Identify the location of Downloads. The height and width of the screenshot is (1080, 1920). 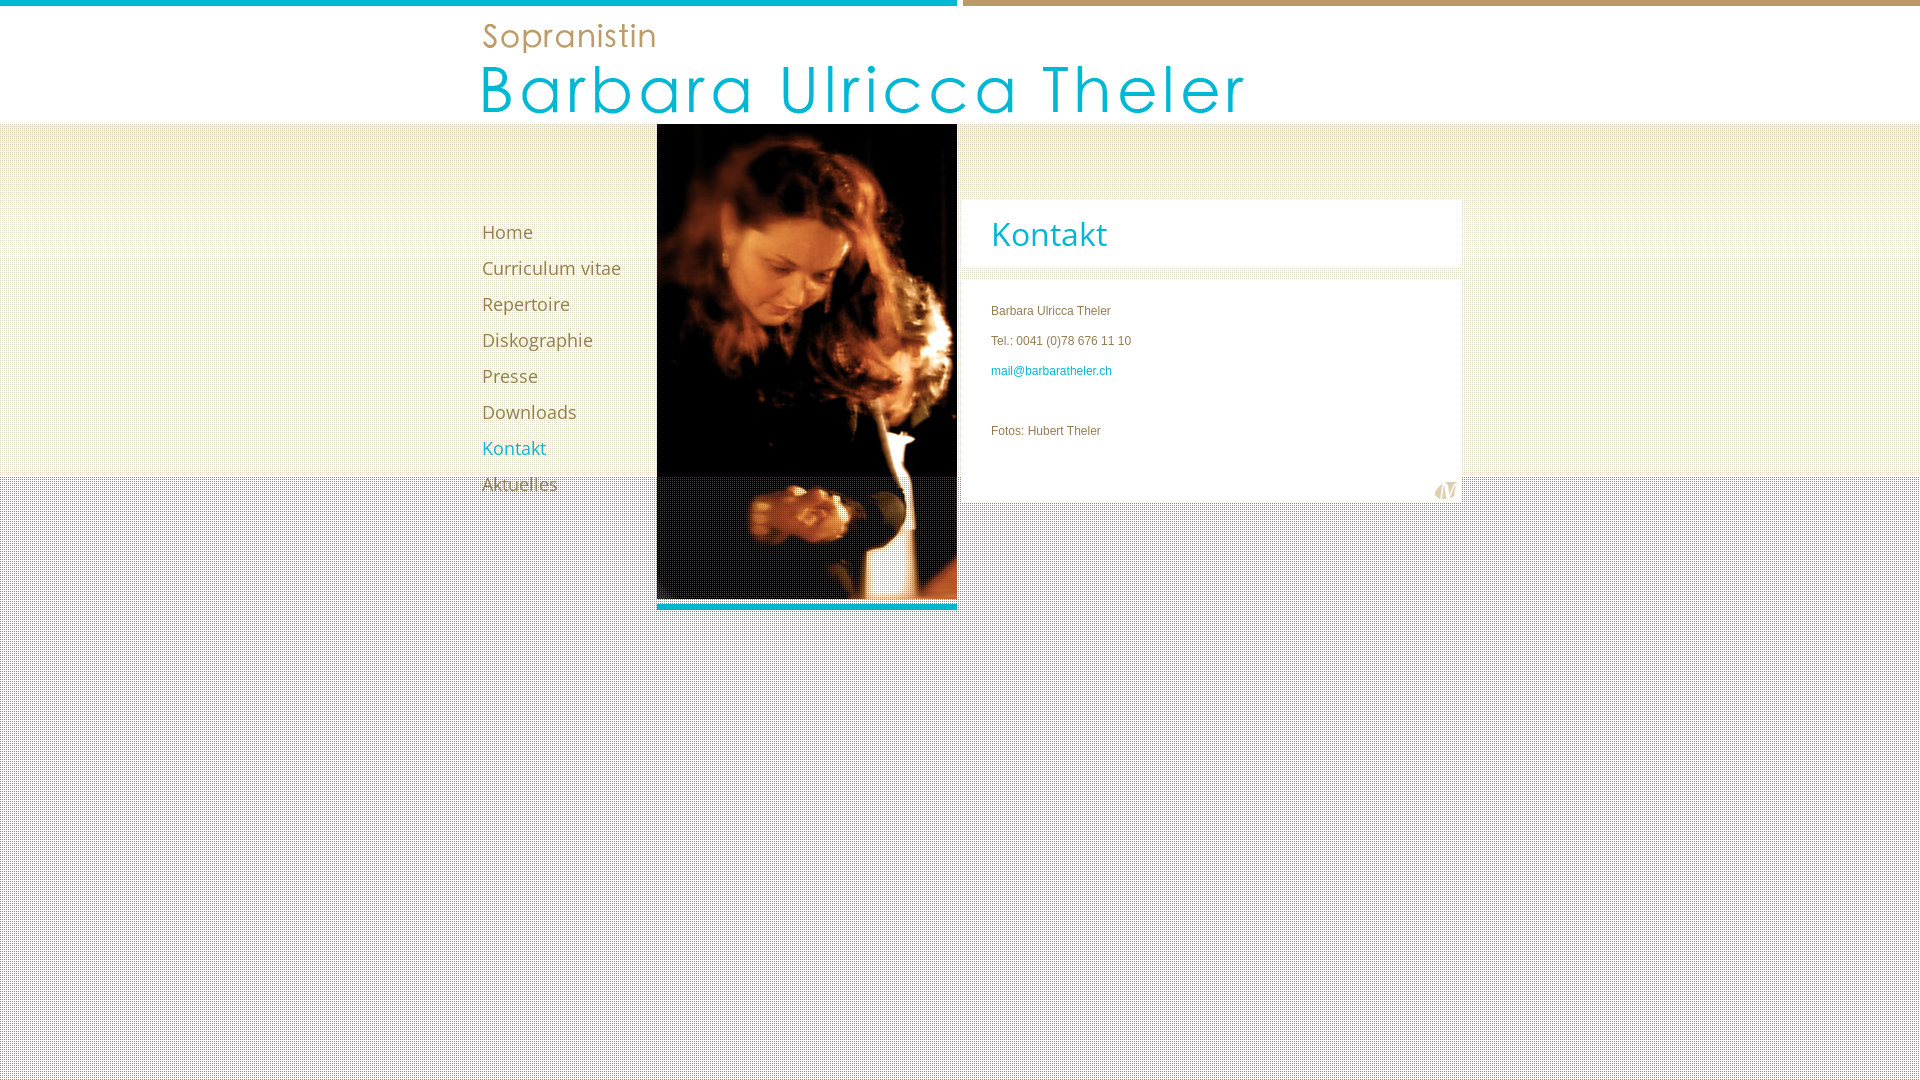
(570, 412).